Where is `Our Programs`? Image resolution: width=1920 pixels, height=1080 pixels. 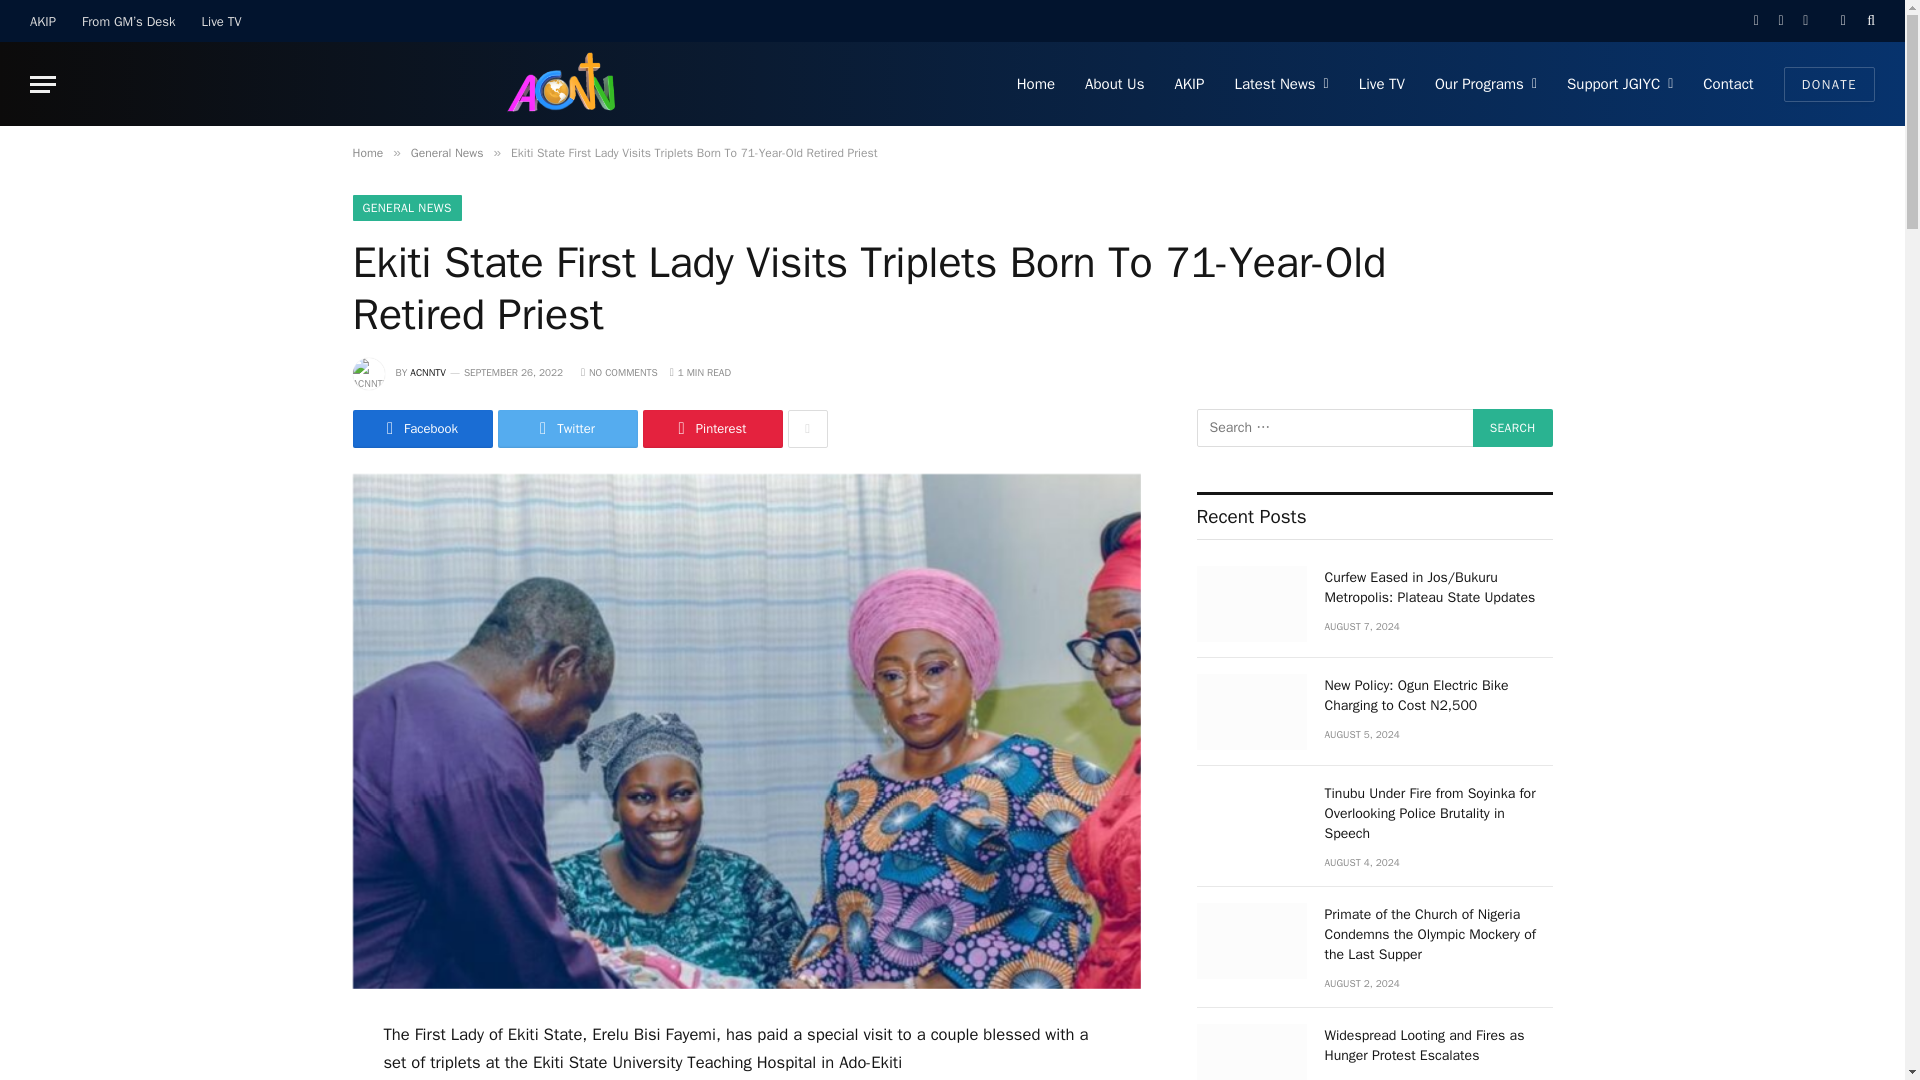
Our Programs is located at coordinates (1486, 84).